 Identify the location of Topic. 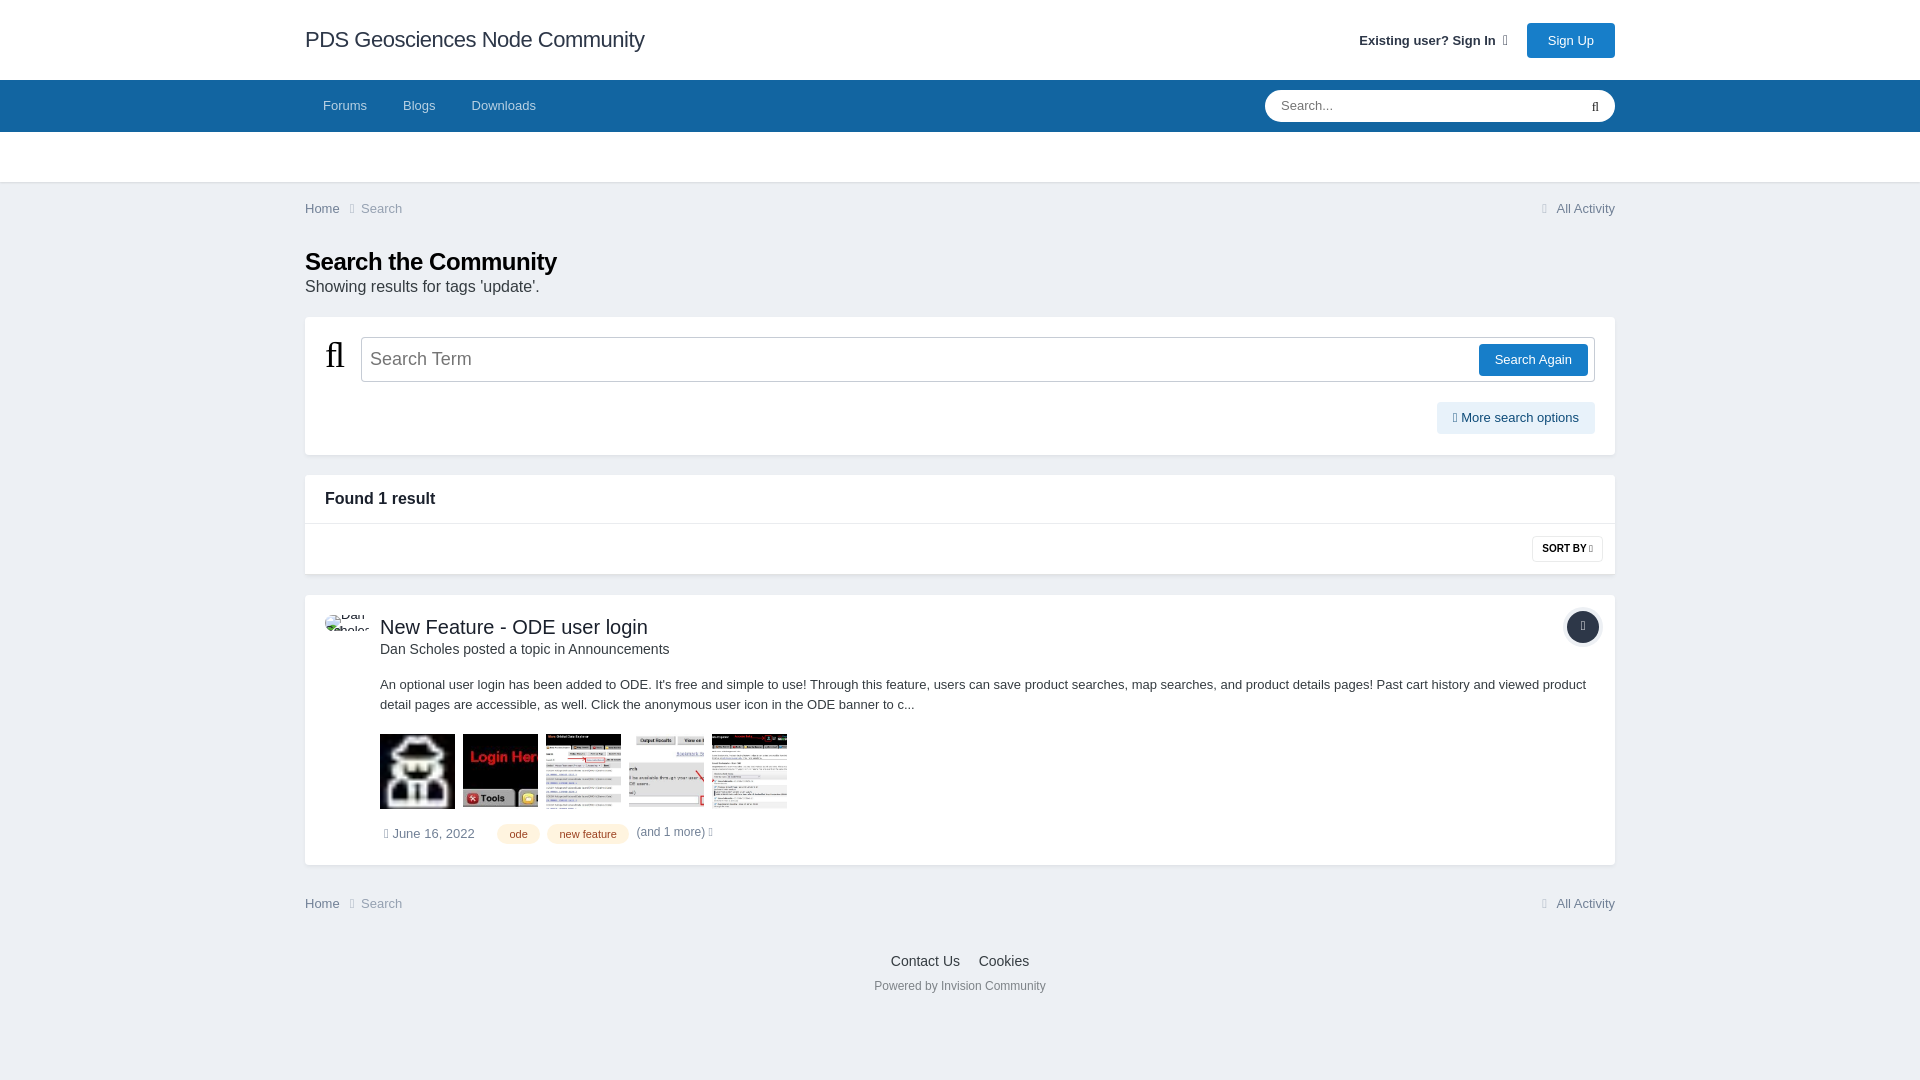
(1582, 626).